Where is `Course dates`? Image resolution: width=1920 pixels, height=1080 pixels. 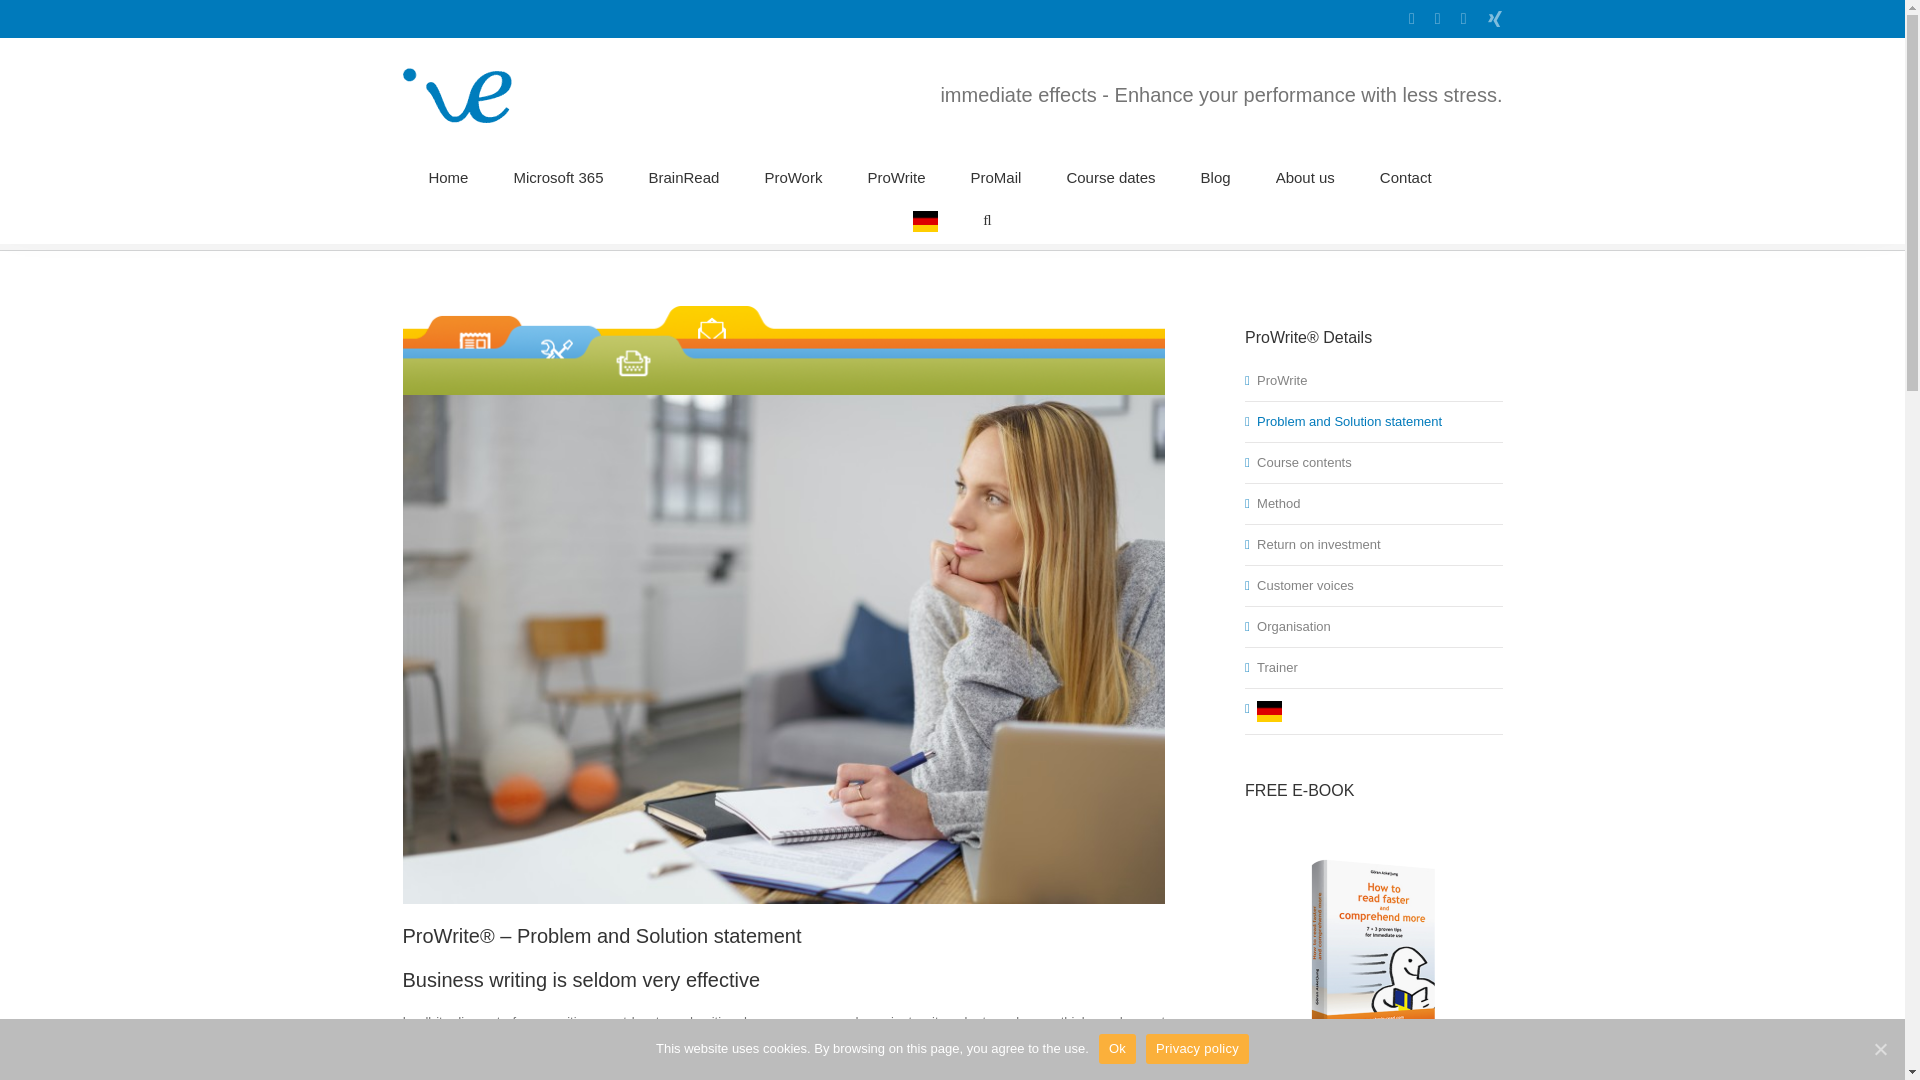 Course dates is located at coordinates (1110, 175).